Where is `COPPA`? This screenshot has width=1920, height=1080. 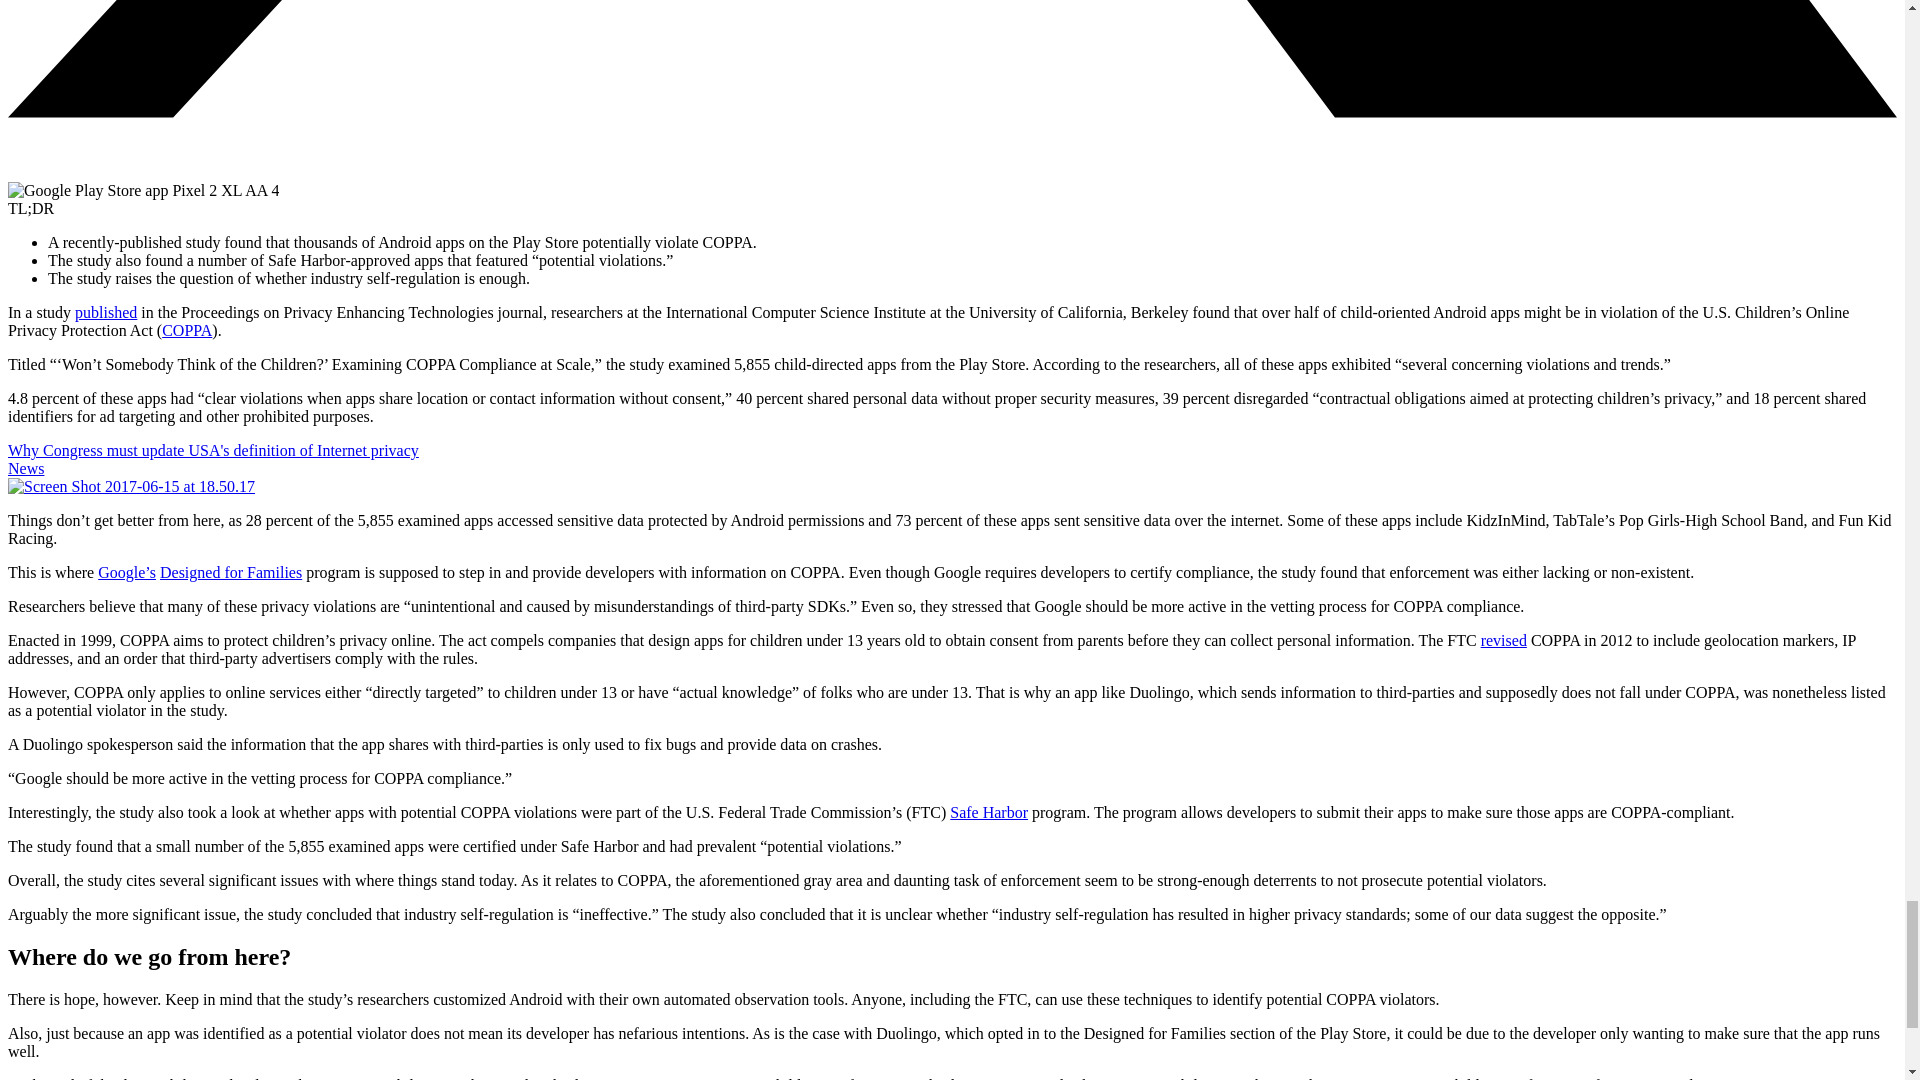 COPPA is located at coordinates (186, 330).